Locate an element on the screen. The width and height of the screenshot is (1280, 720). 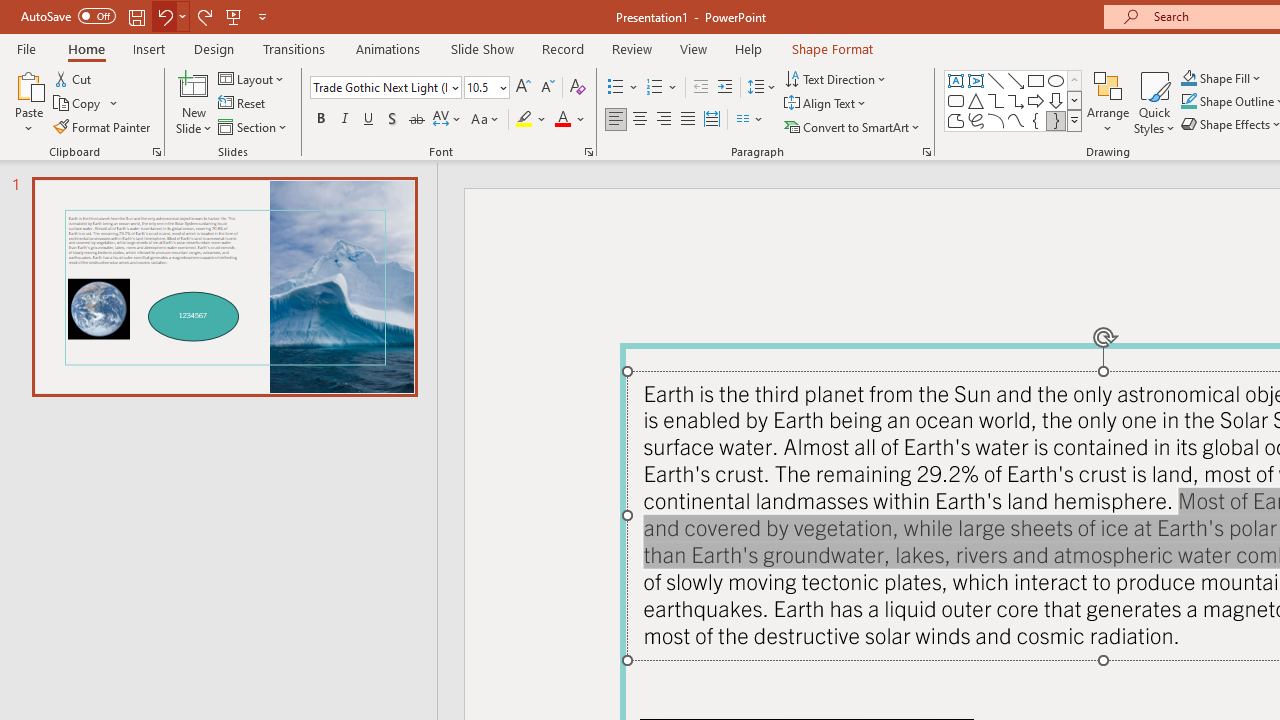
Arrow: Right is located at coordinates (1036, 100).